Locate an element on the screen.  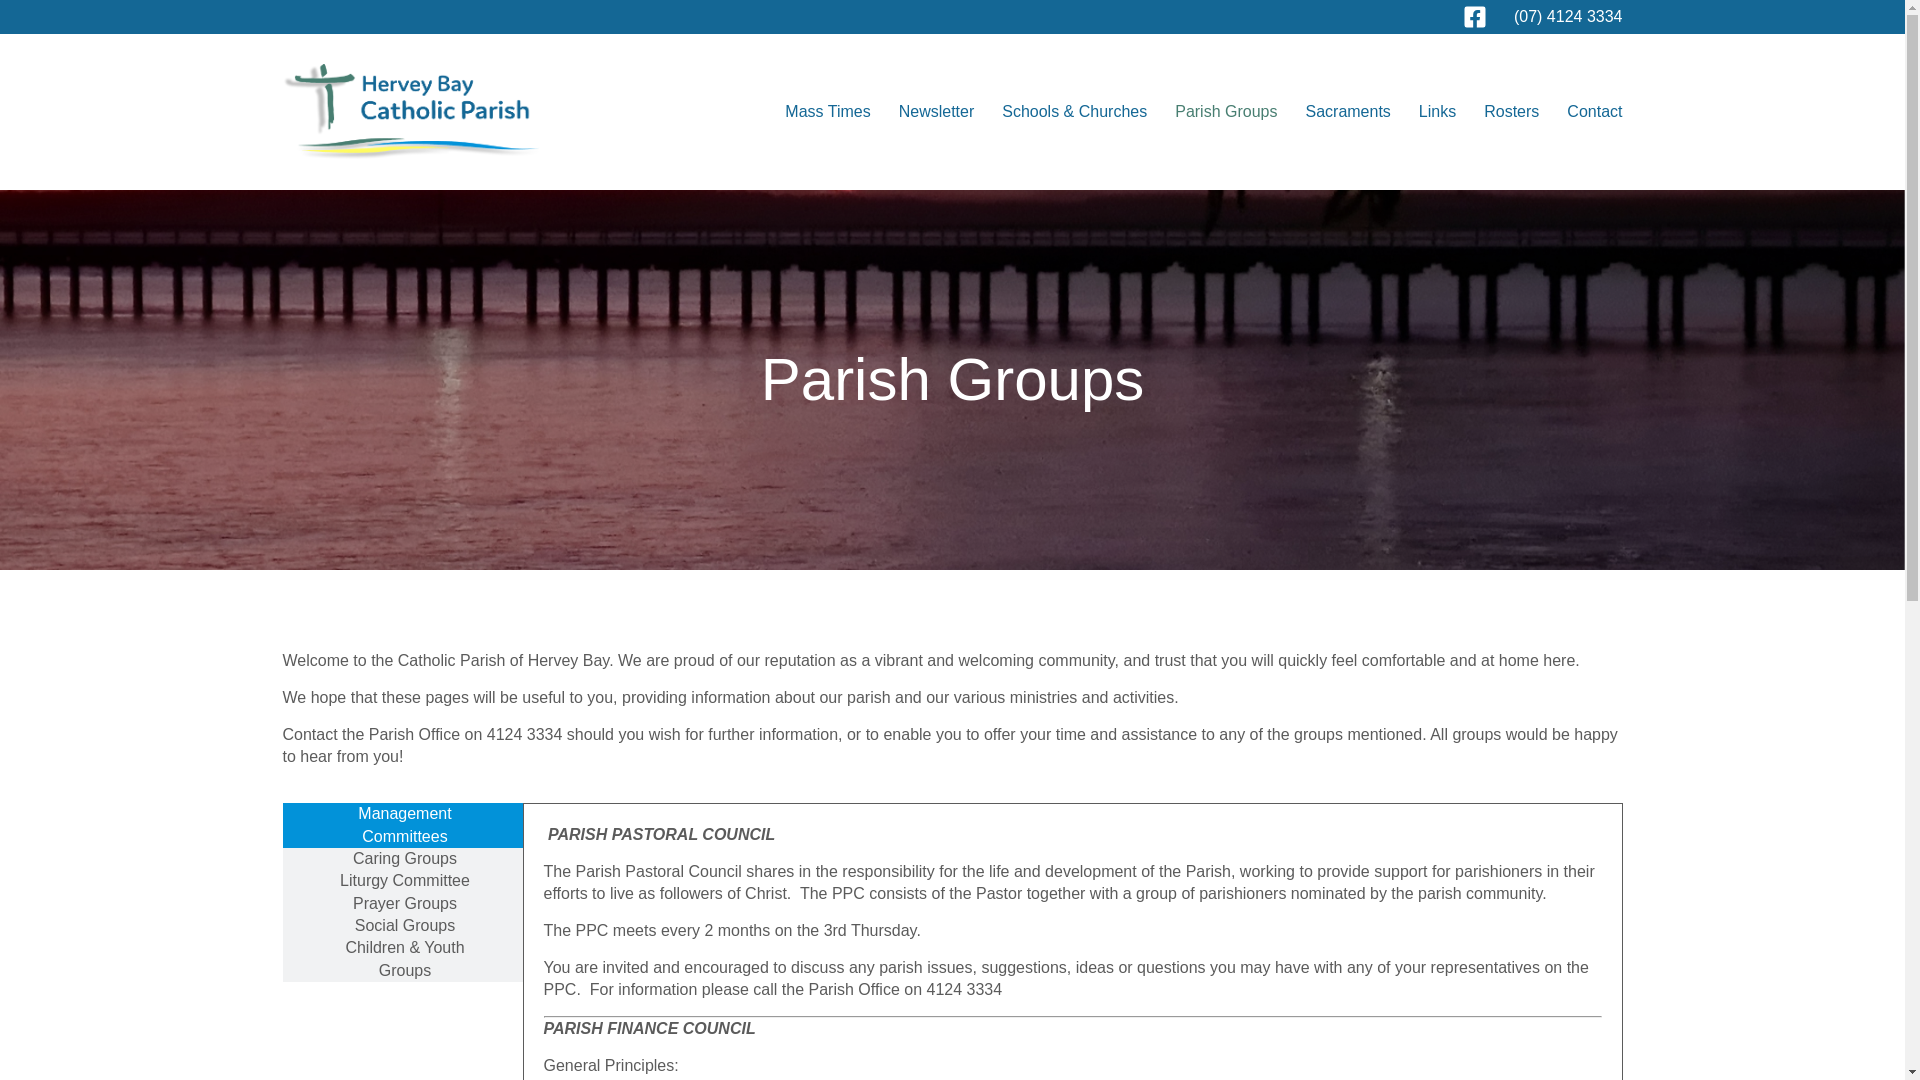
Rosters is located at coordinates (1512, 112).